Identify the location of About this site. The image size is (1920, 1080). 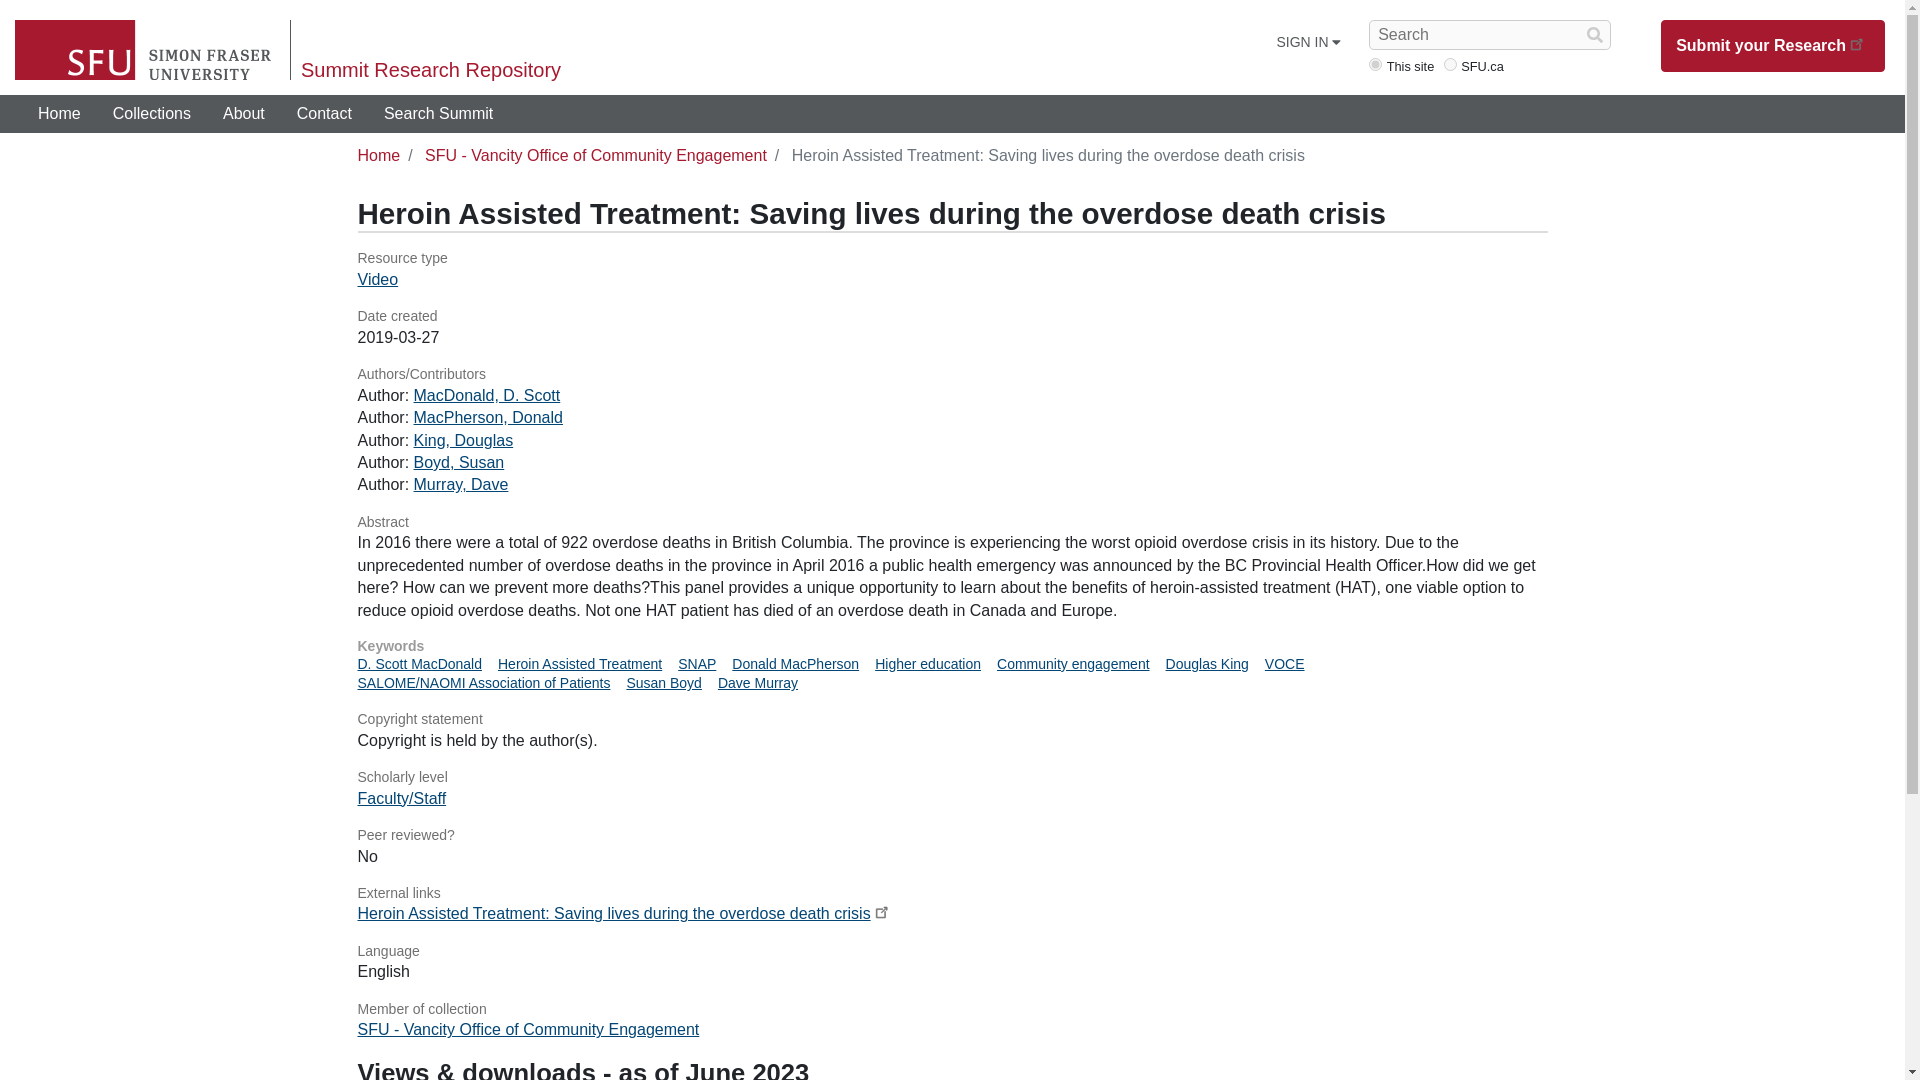
(244, 114).